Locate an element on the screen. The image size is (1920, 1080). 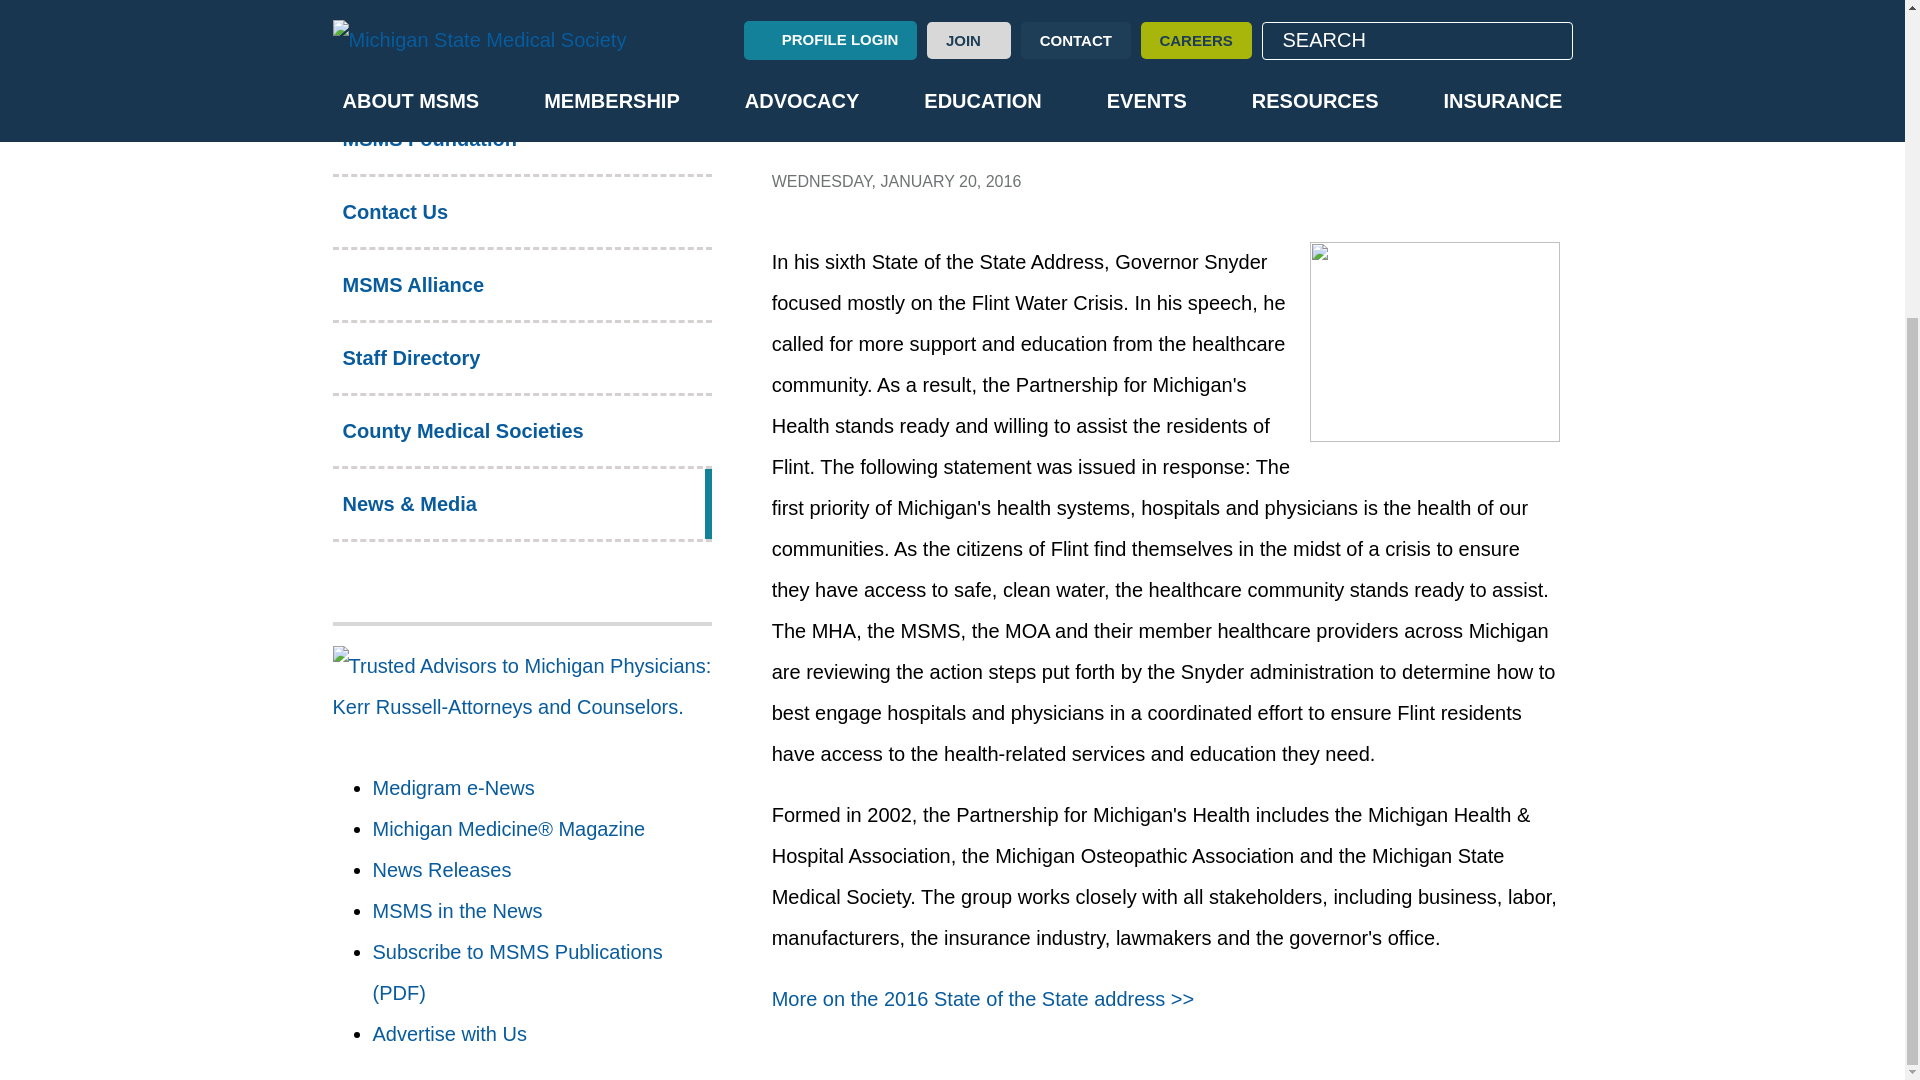
Kerr Russell-Attorneys At Law is located at coordinates (521, 686).